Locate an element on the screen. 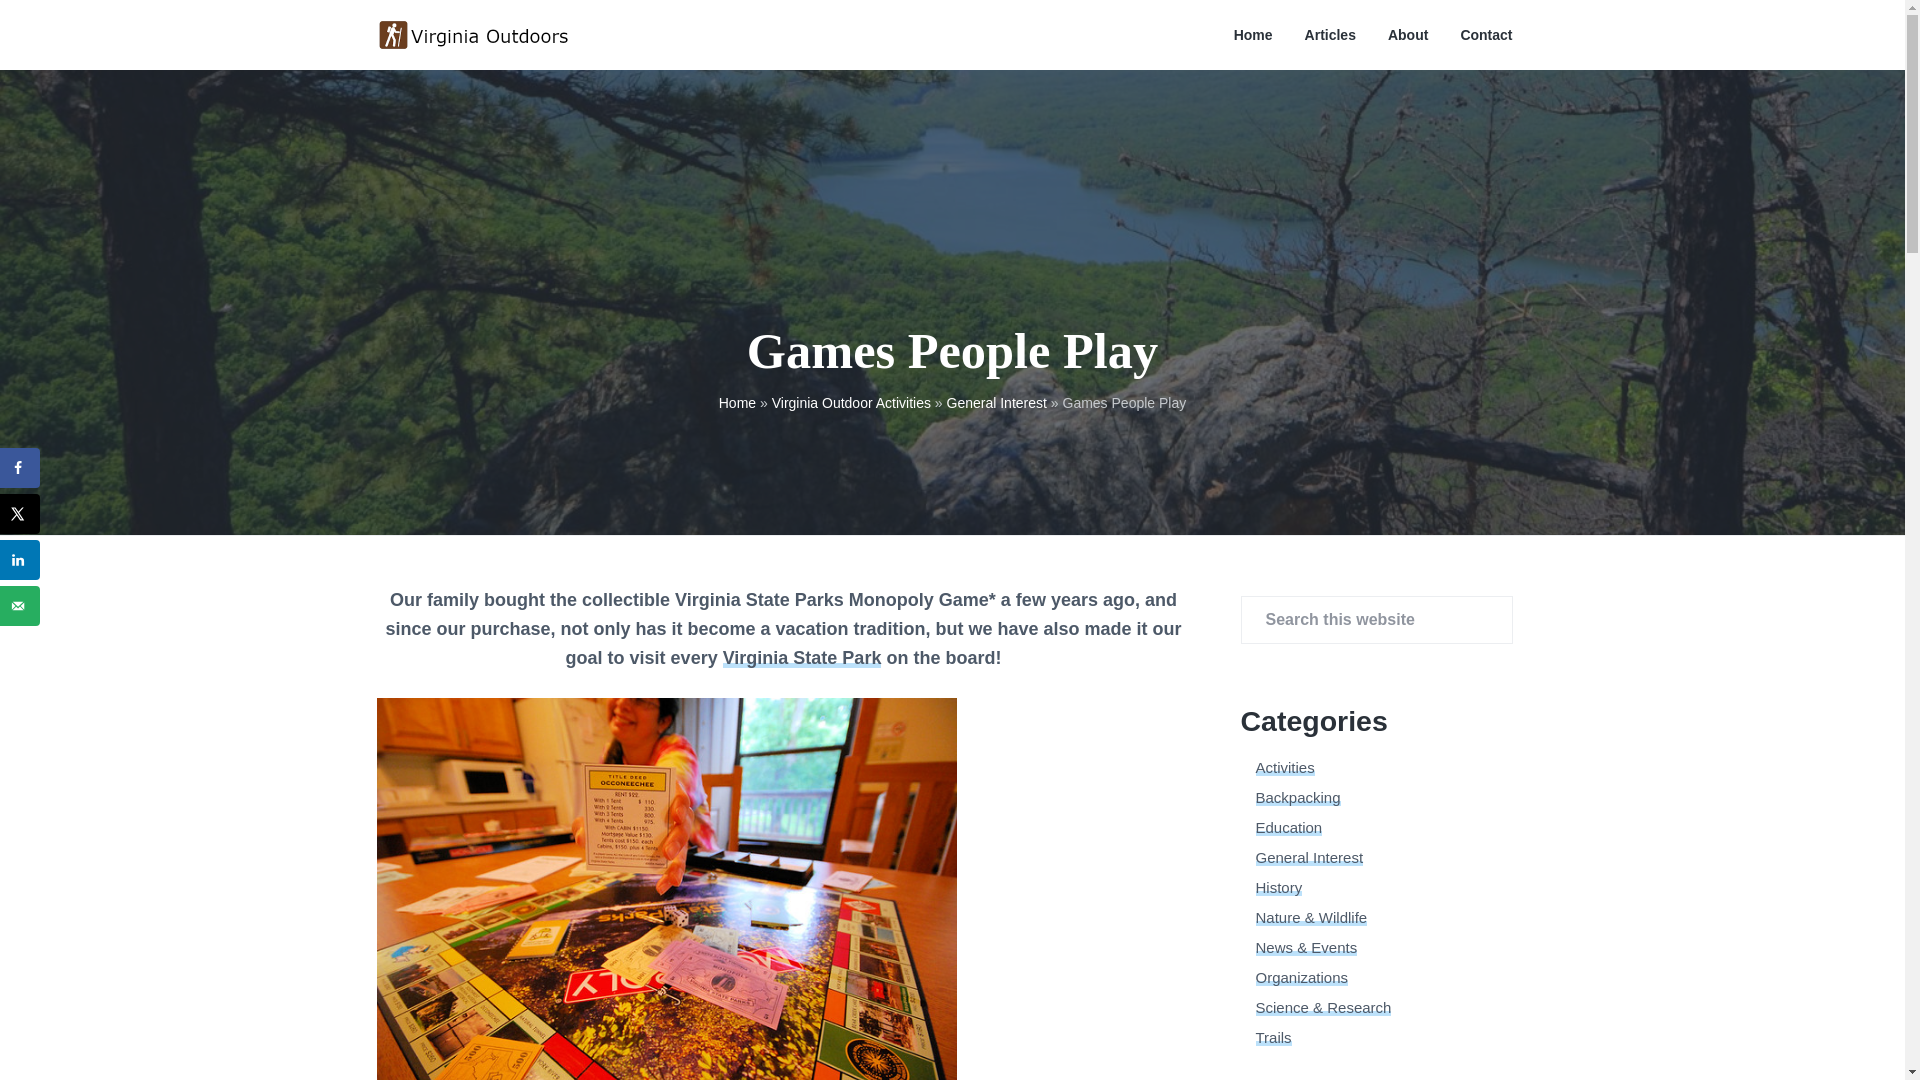  General Interest is located at coordinates (1309, 857).